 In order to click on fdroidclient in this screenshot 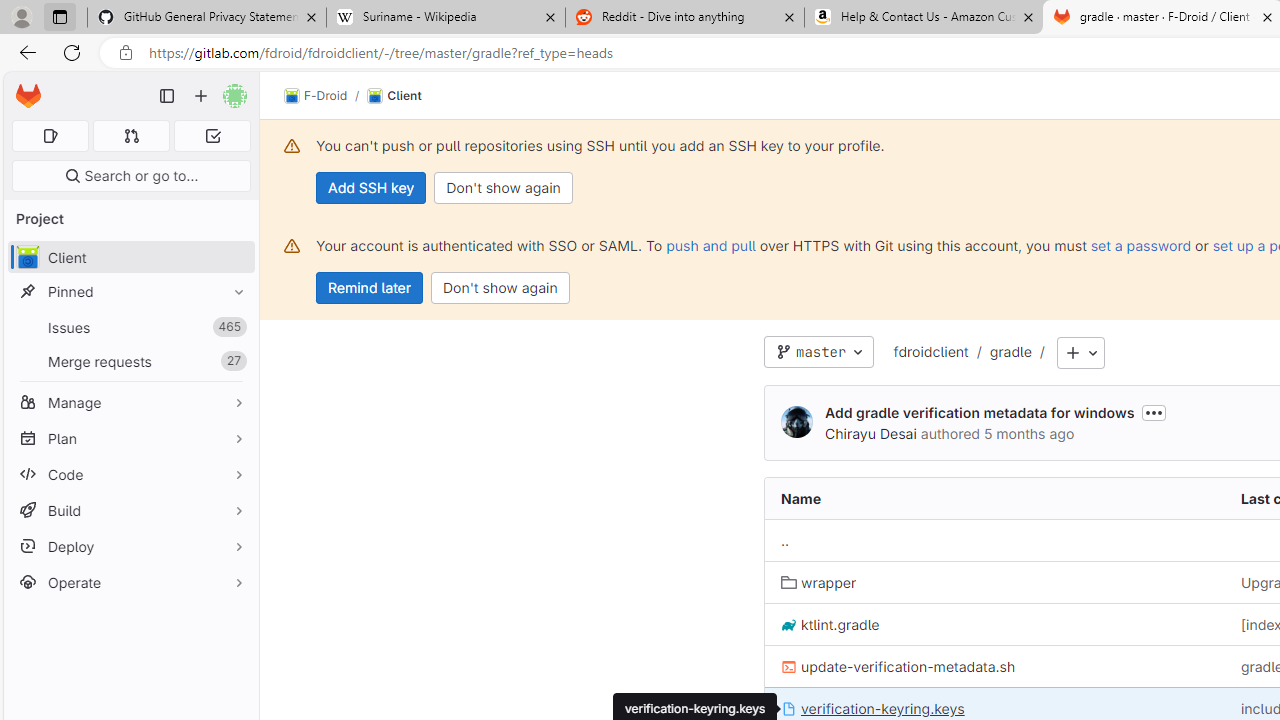, I will do `click(930, 353)`.